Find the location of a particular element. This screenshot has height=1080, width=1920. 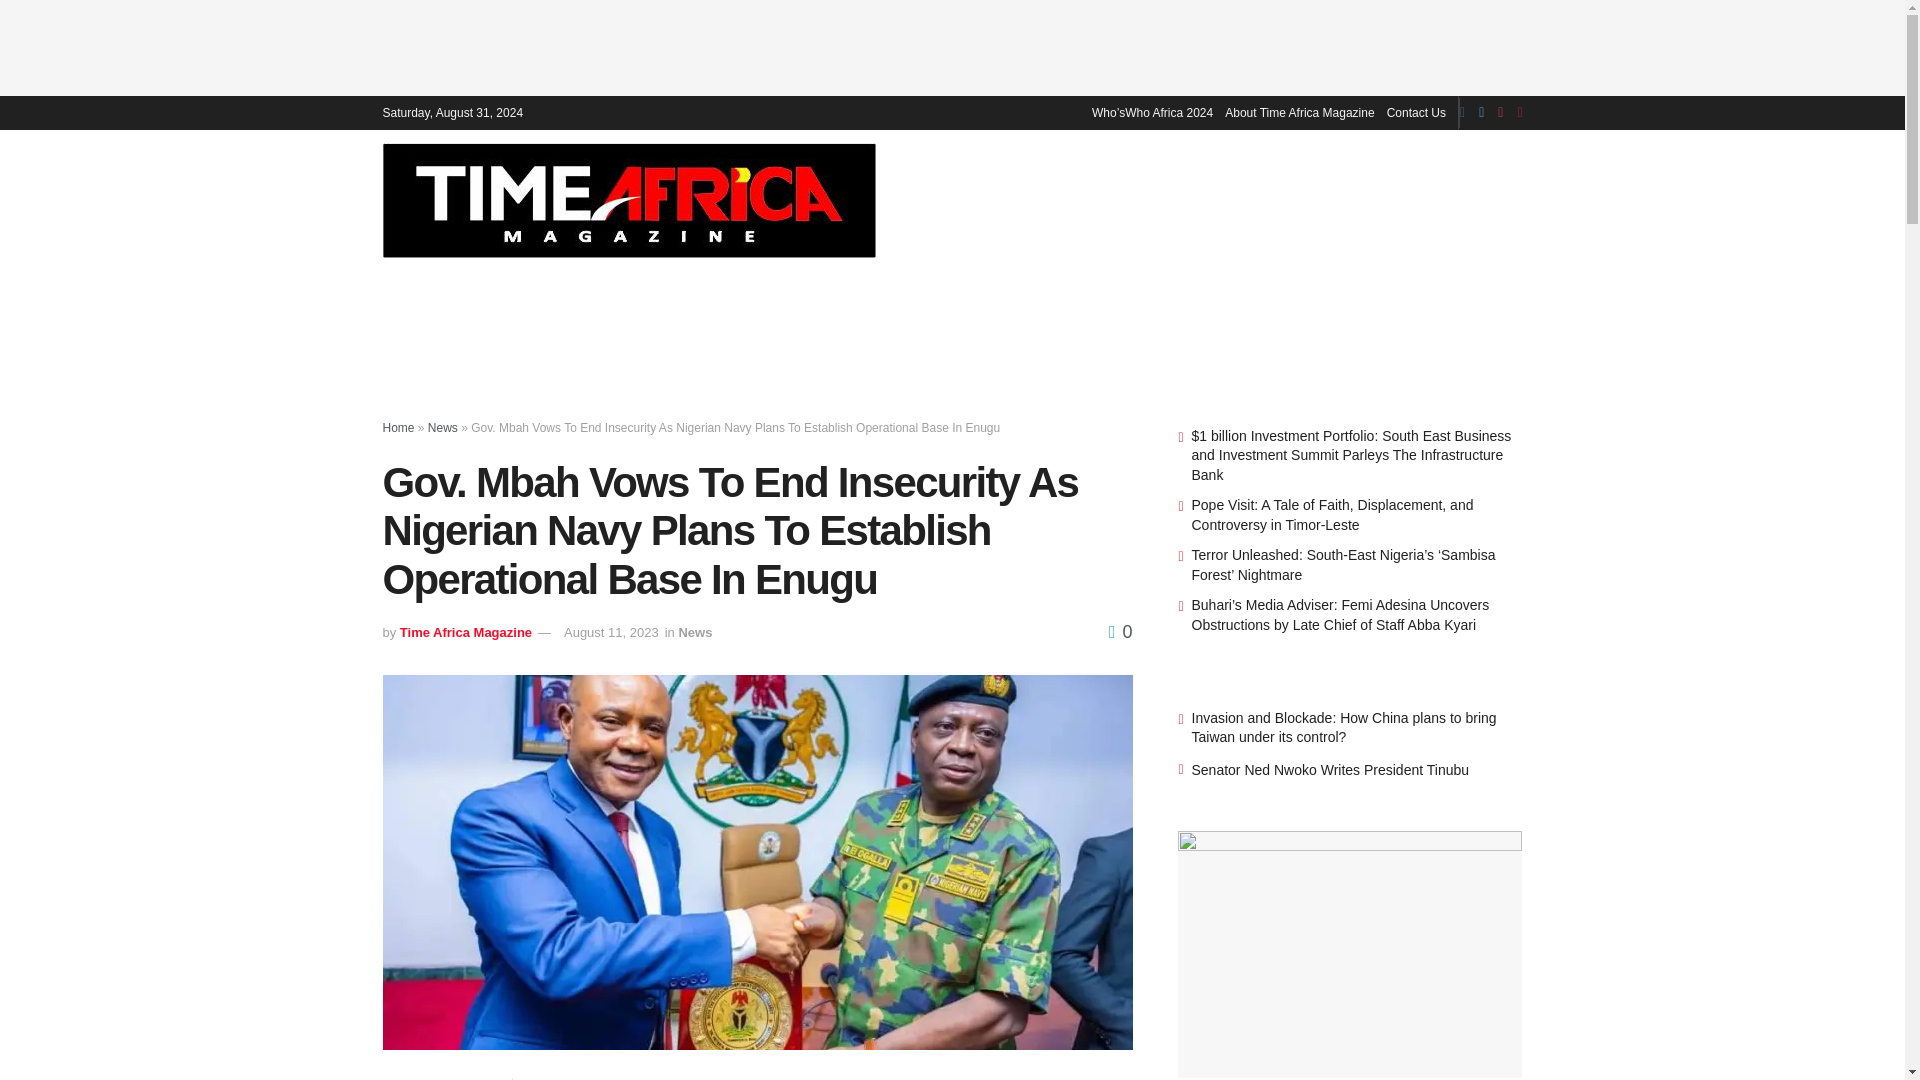

MAGAZINE is located at coordinates (1004, 199).